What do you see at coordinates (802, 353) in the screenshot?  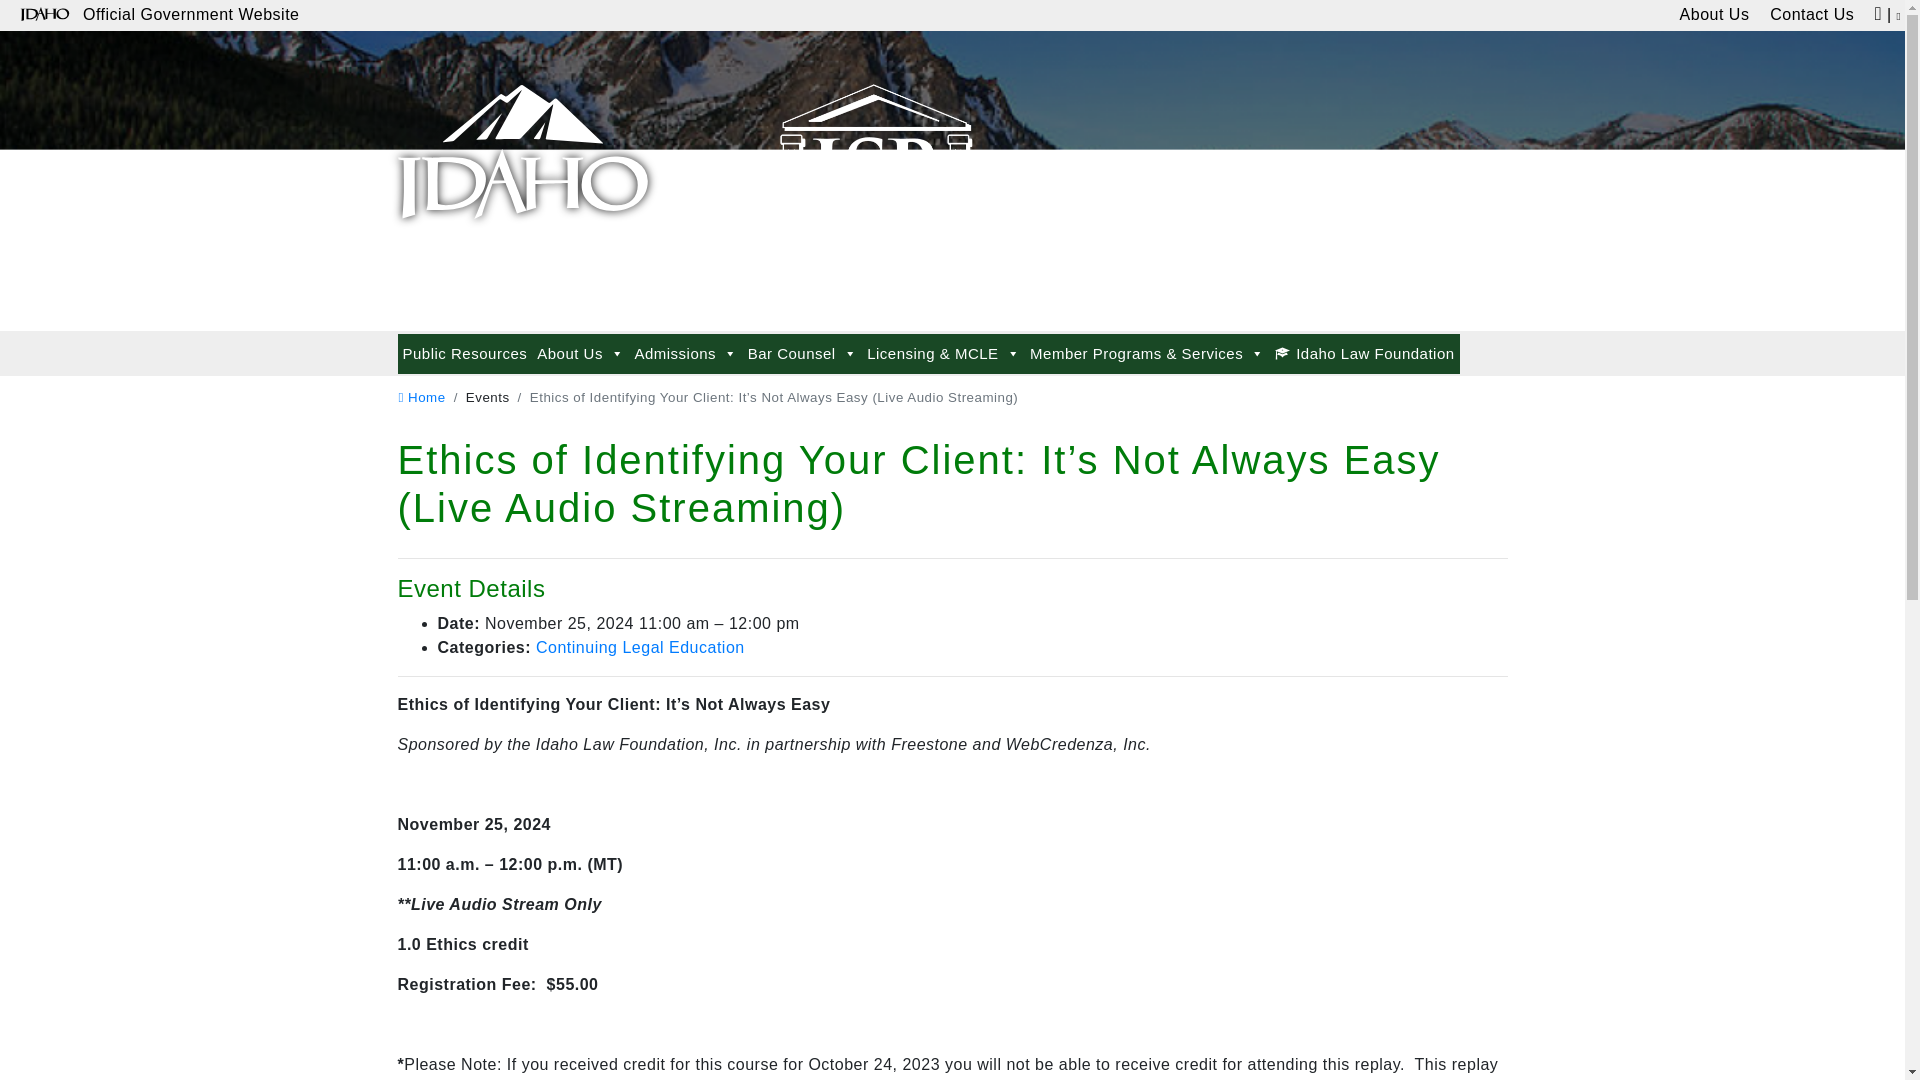 I see `Bar Counsel` at bounding box center [802, 353].